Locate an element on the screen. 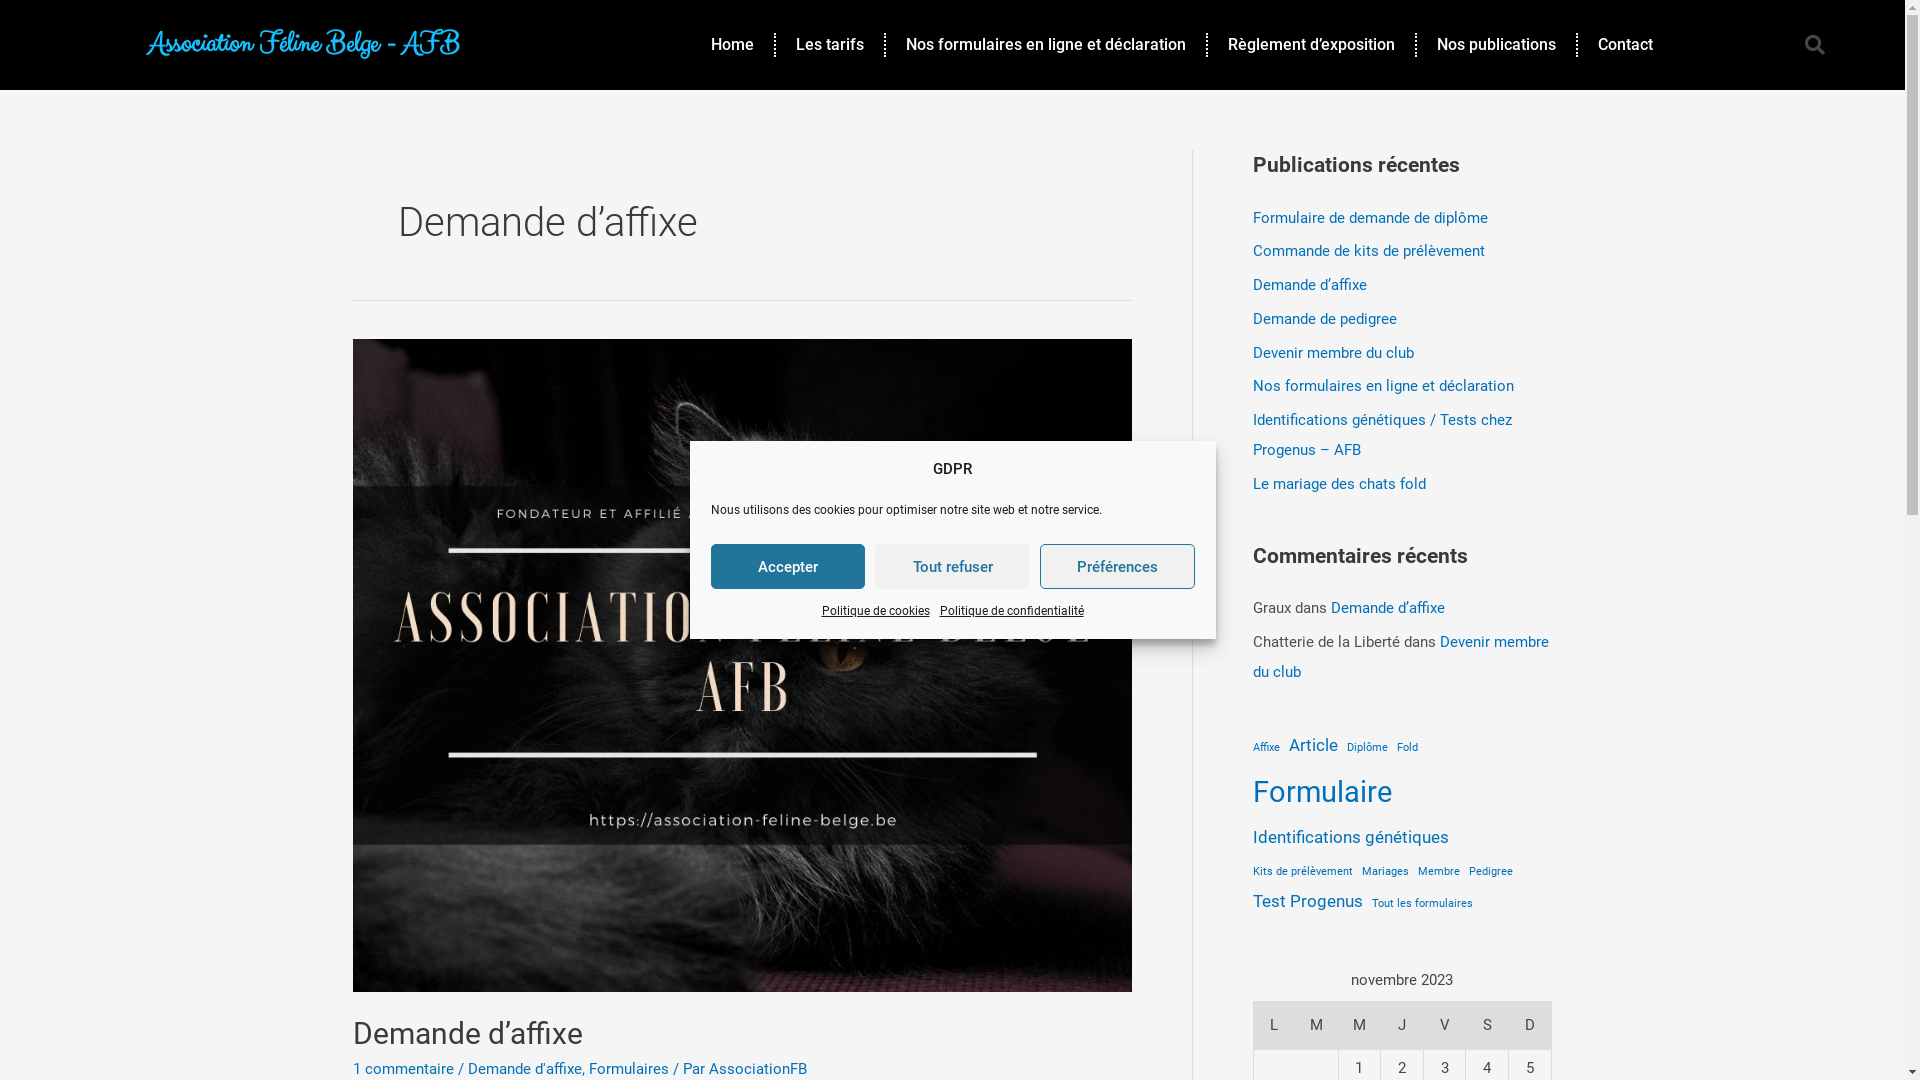 This screenshot has width=1920, height=1080. Nos publications is located at coordinates (1496, 45).